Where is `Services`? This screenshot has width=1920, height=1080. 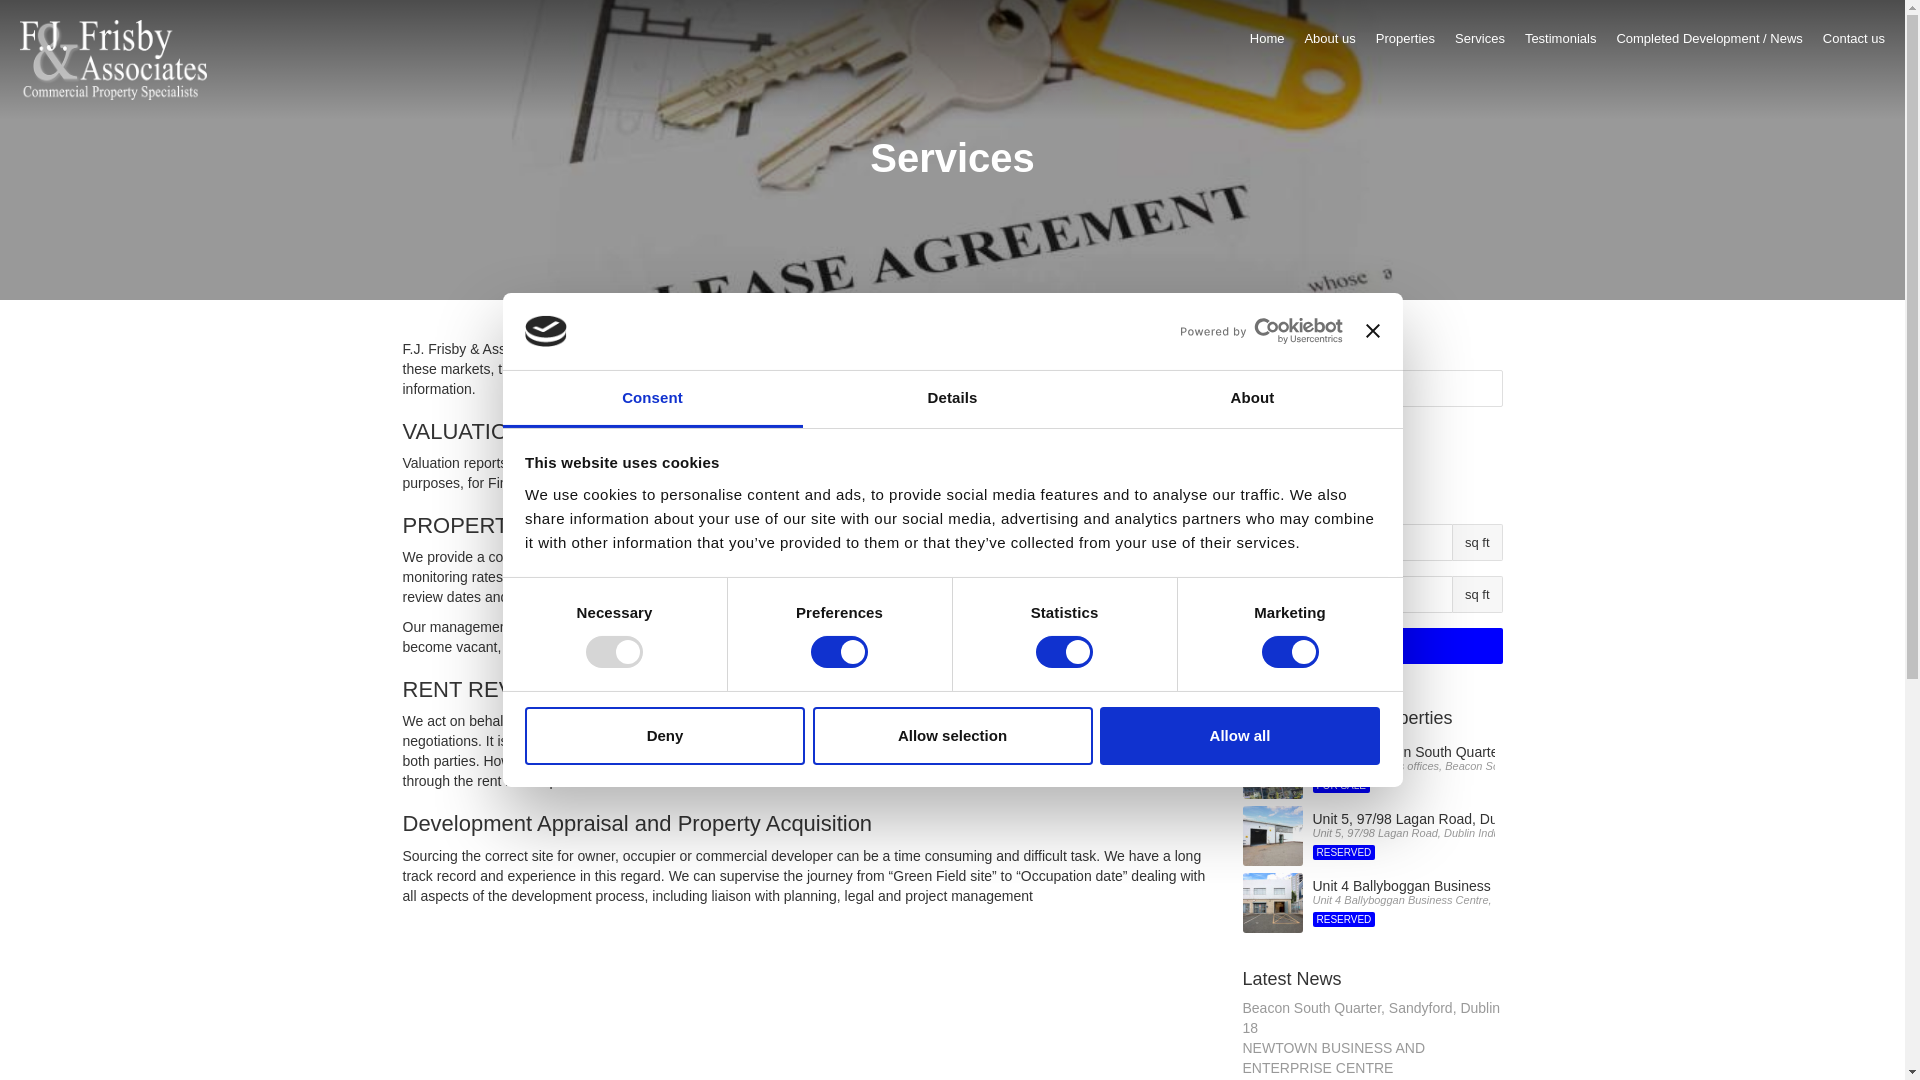
Services is located at coordinates (1560, 44).